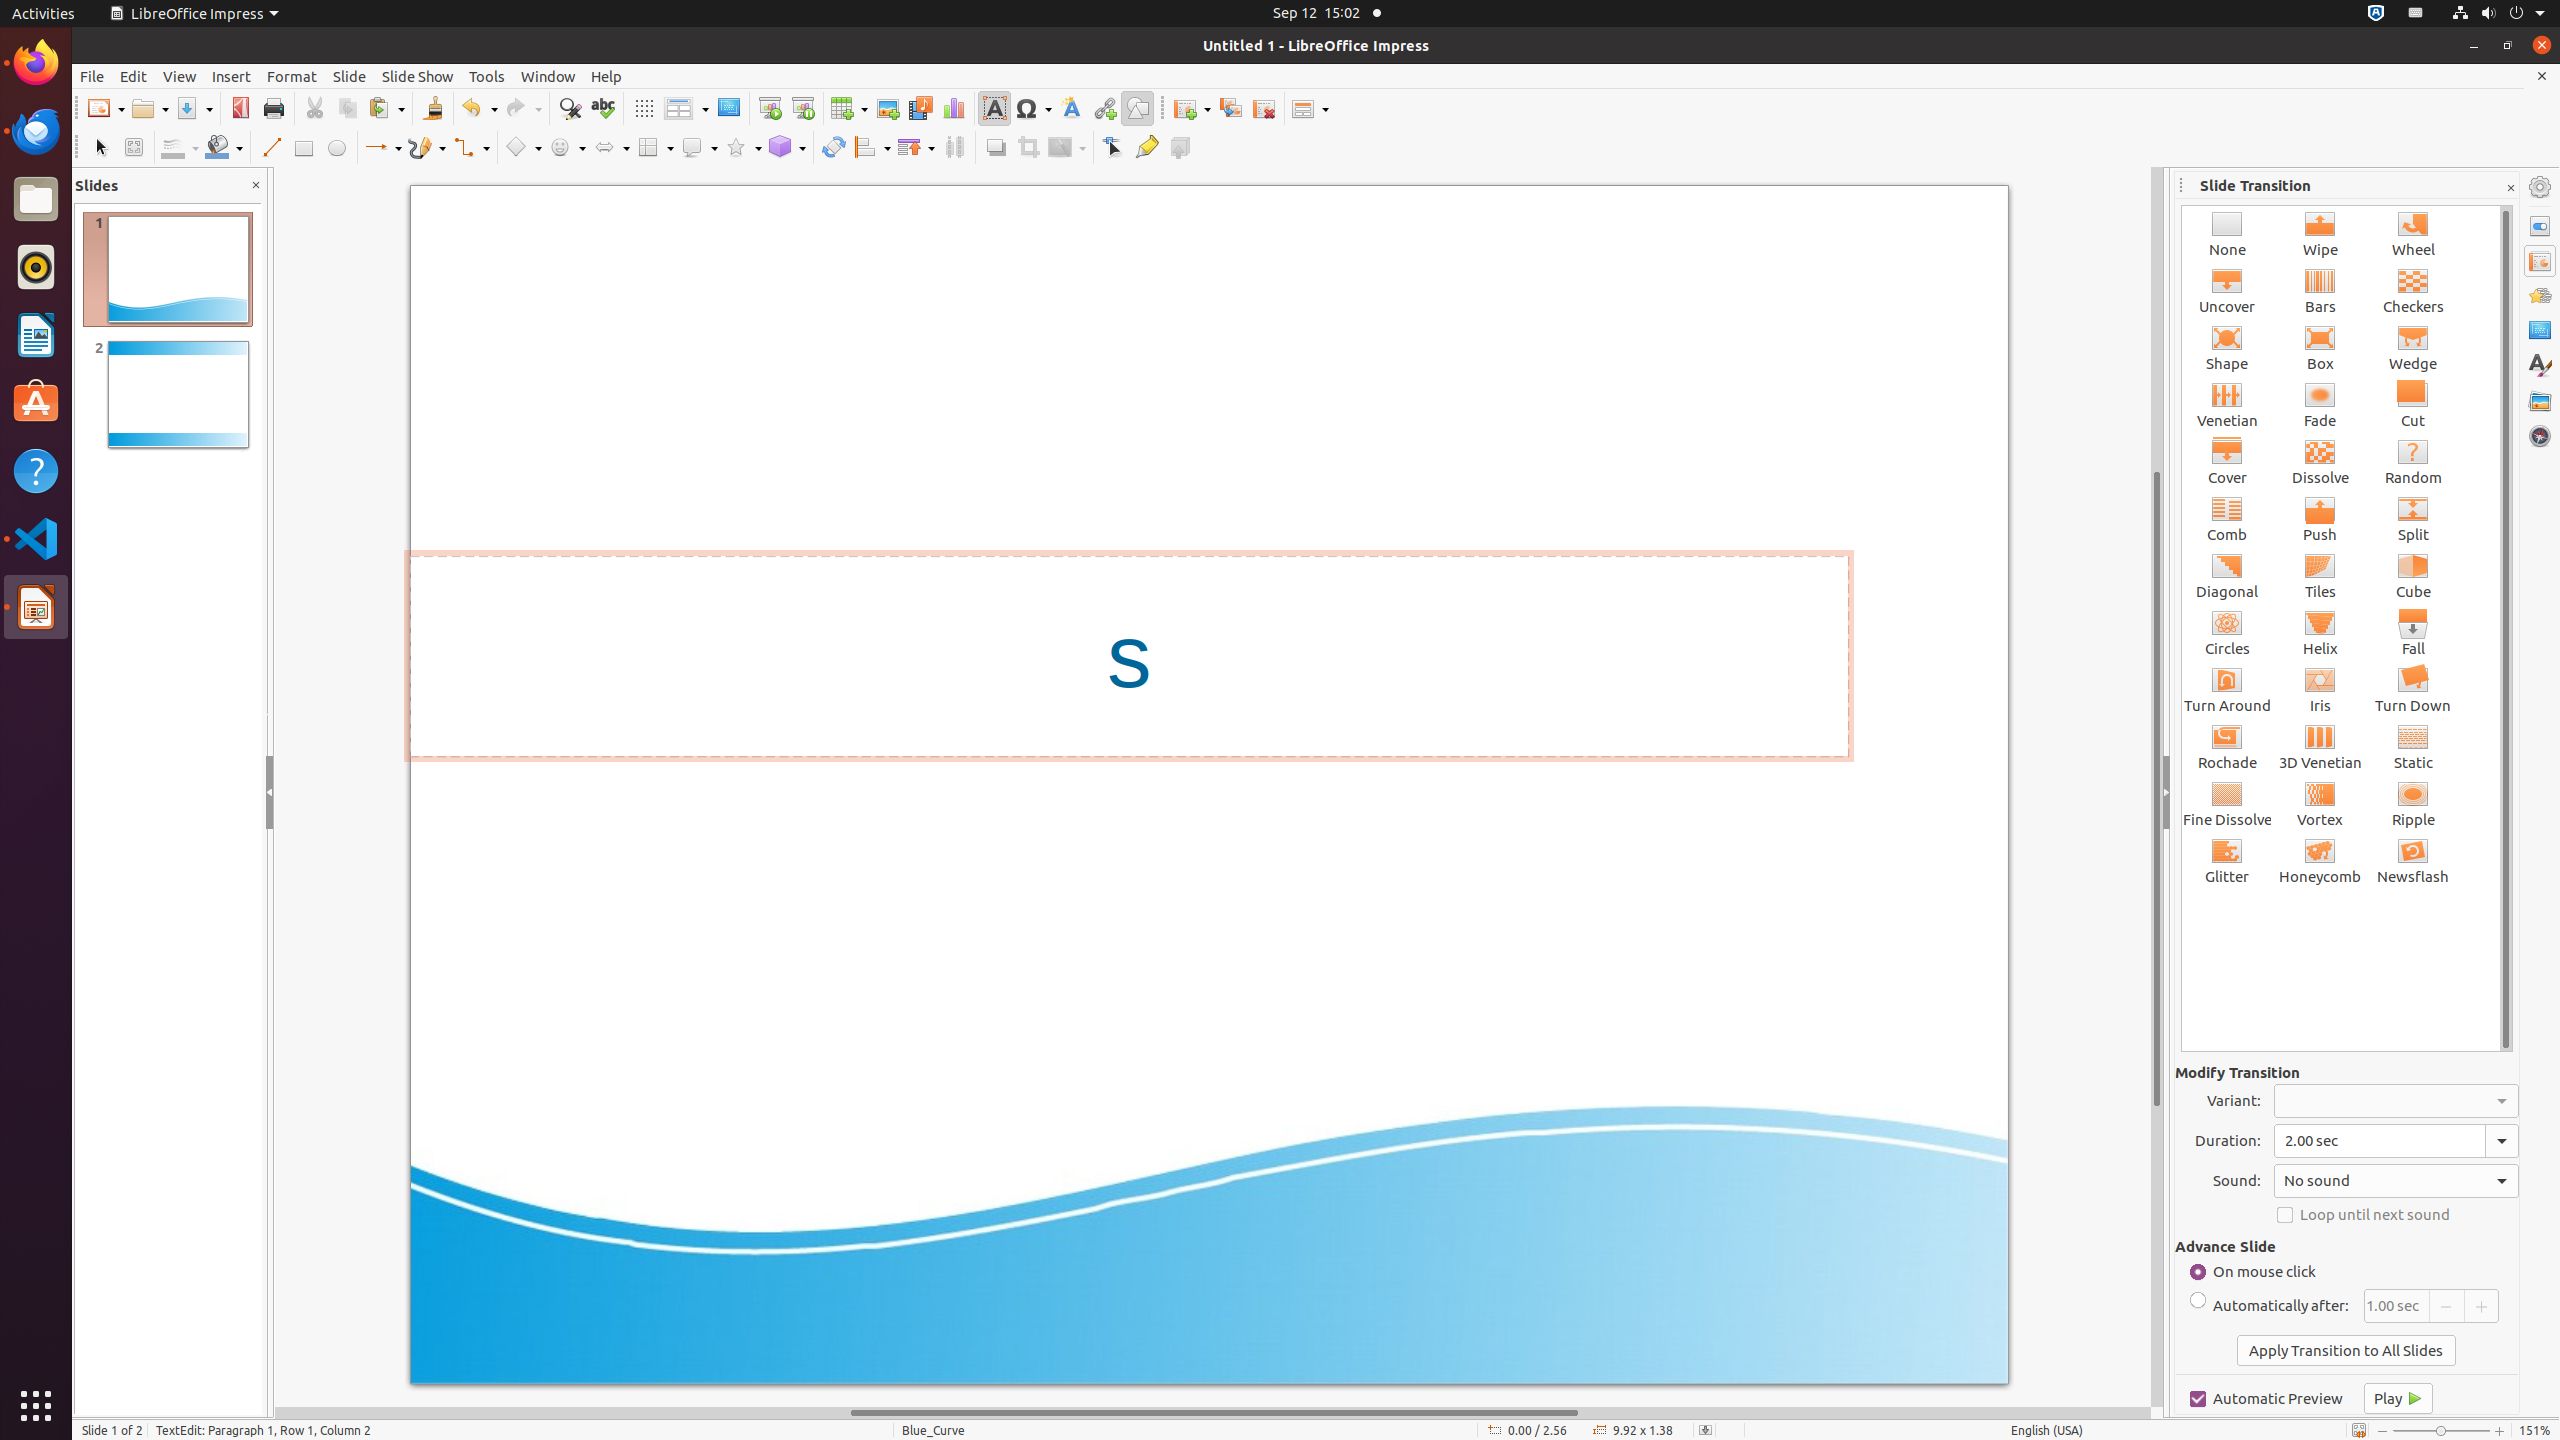  I want to click on Slide Layout, so click(1310, 108).